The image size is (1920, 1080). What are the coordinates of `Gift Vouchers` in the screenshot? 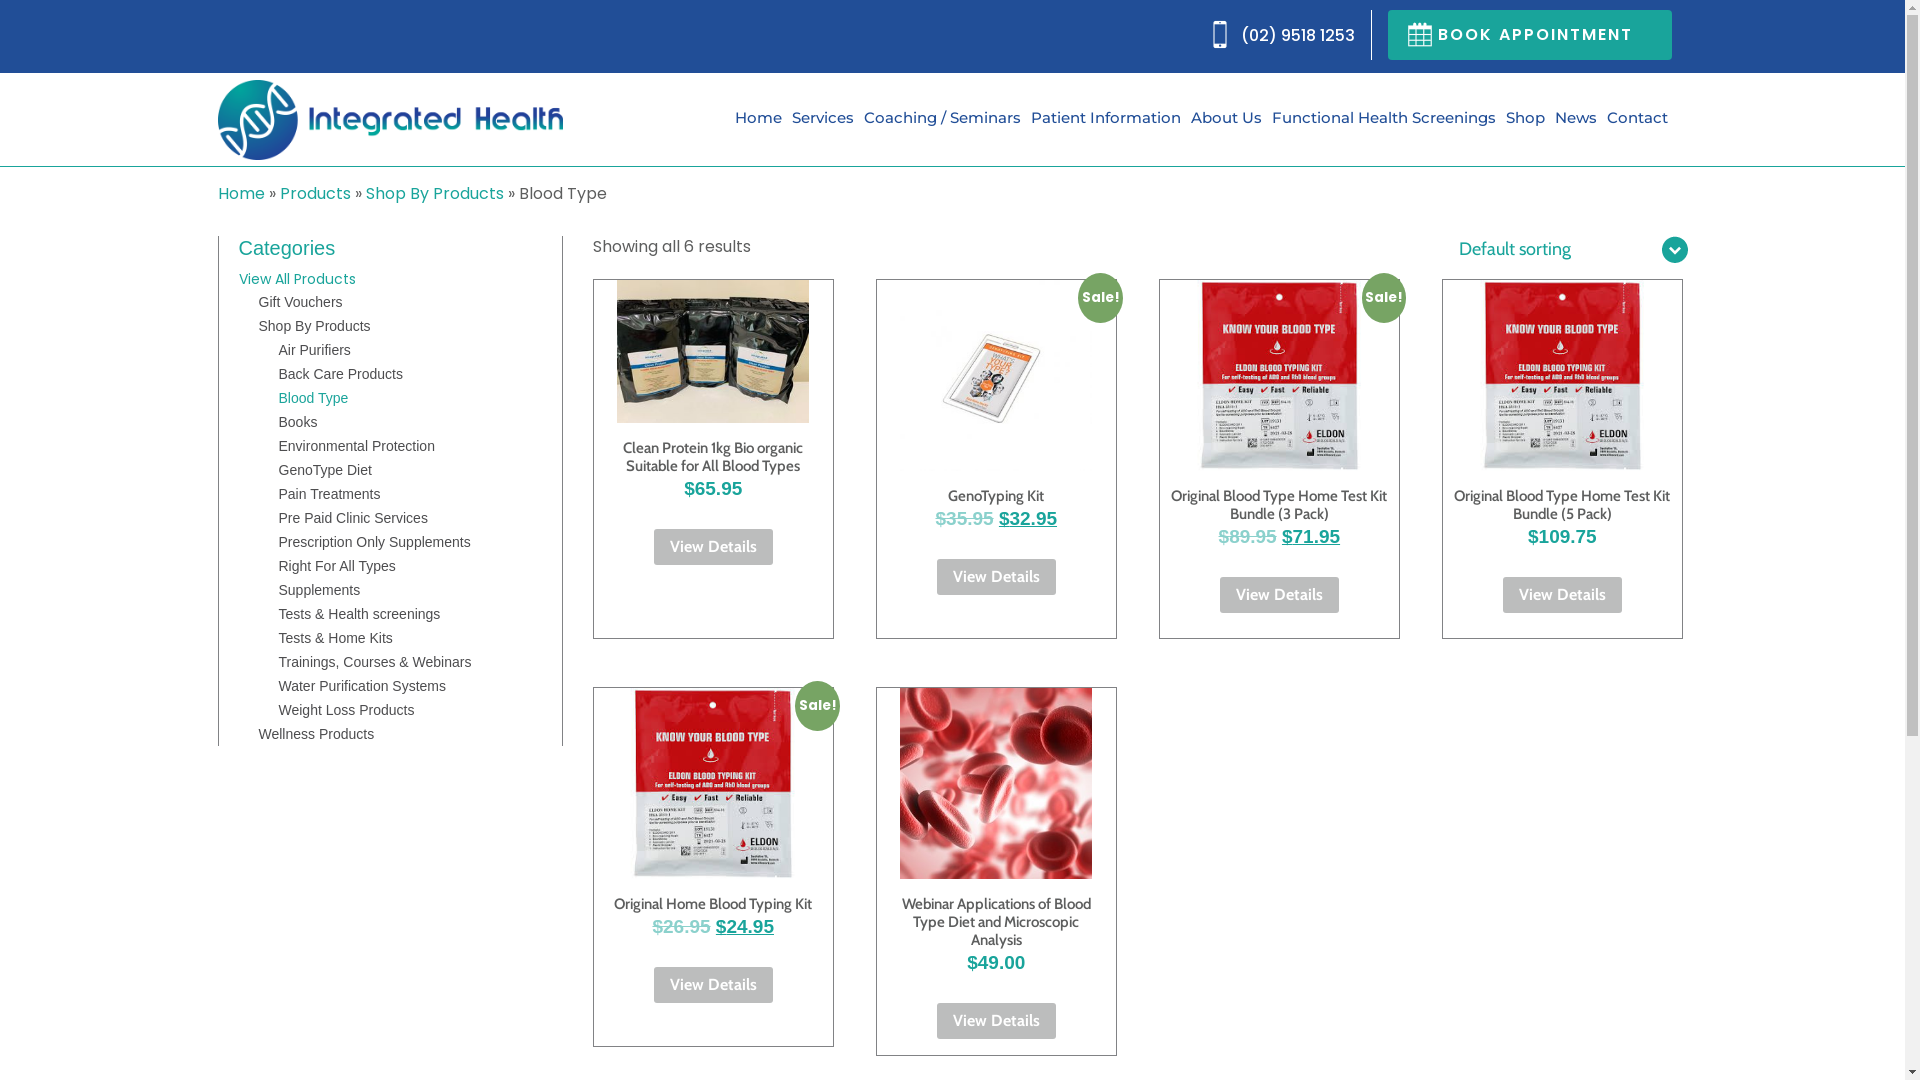 It's located at (300, 302).